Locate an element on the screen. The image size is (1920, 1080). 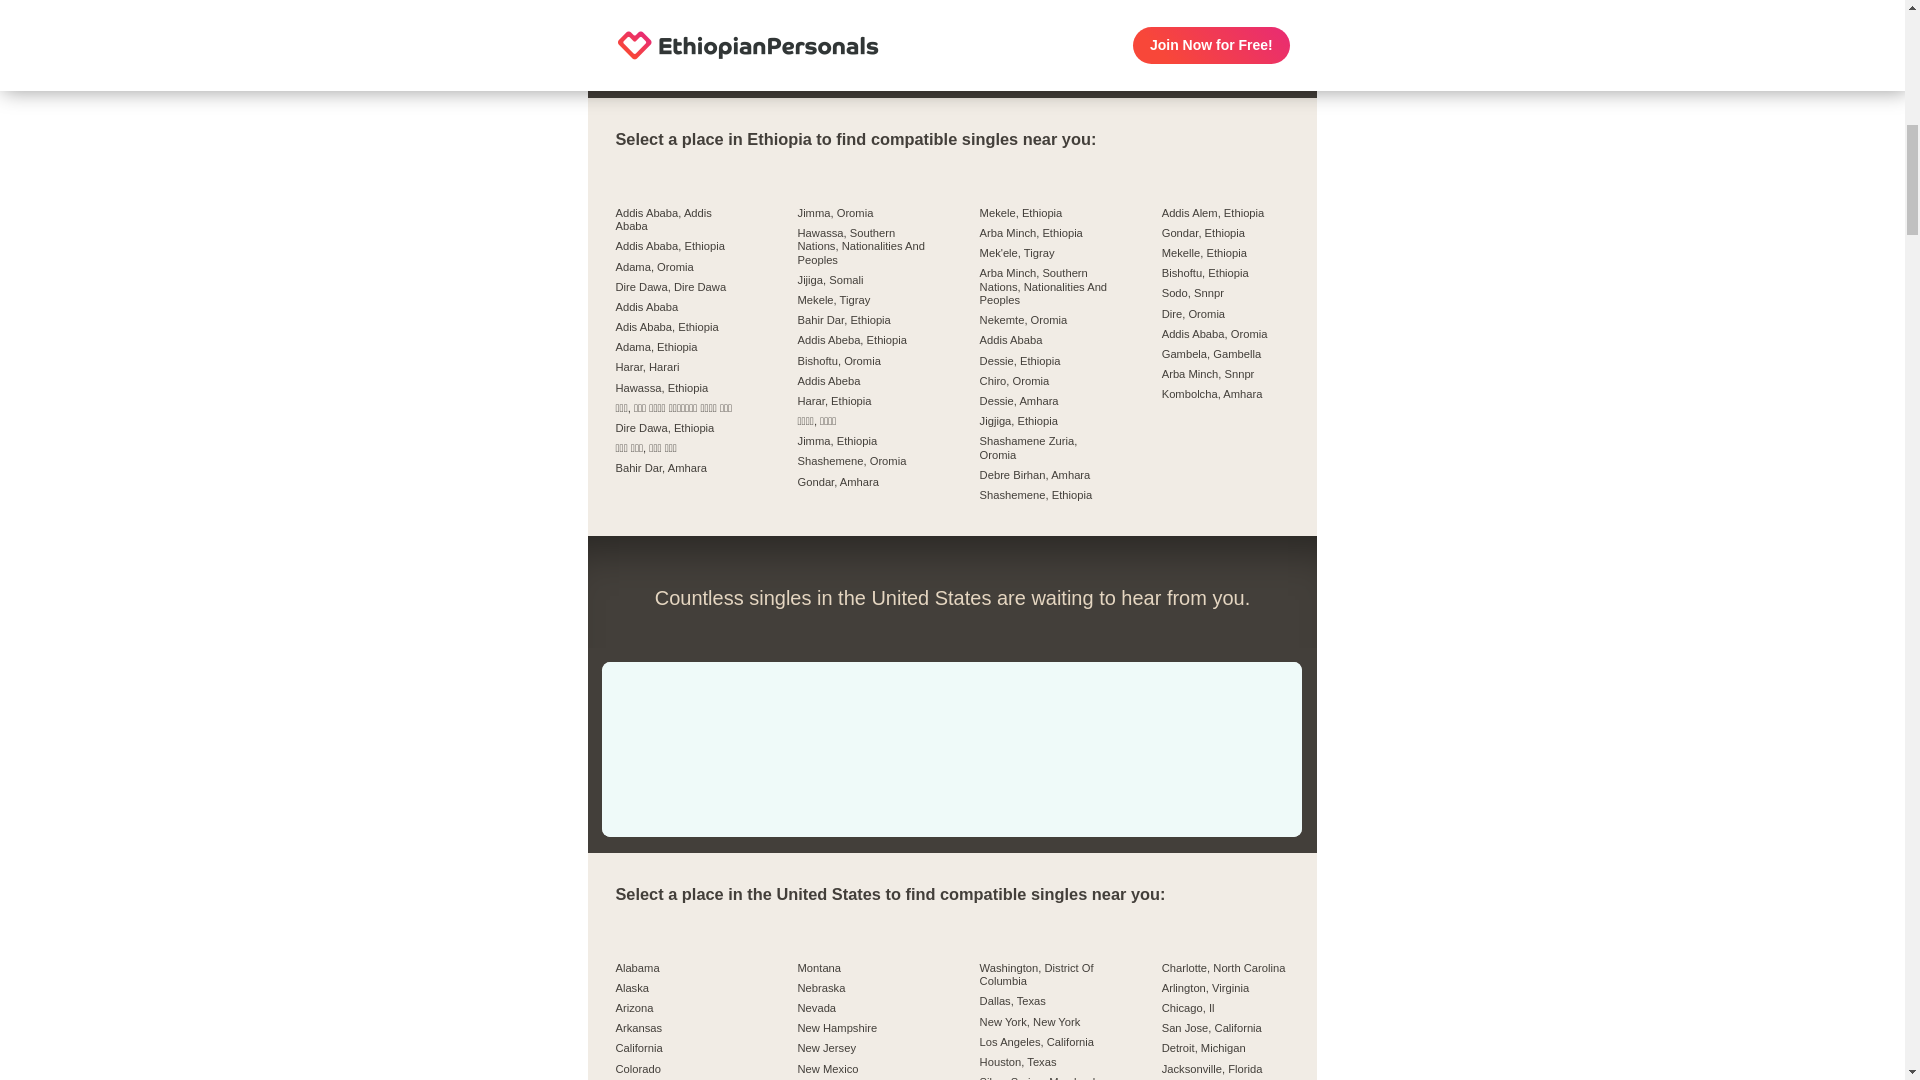
Hawassa, Ethiopia is located at coordinates (678, 392).